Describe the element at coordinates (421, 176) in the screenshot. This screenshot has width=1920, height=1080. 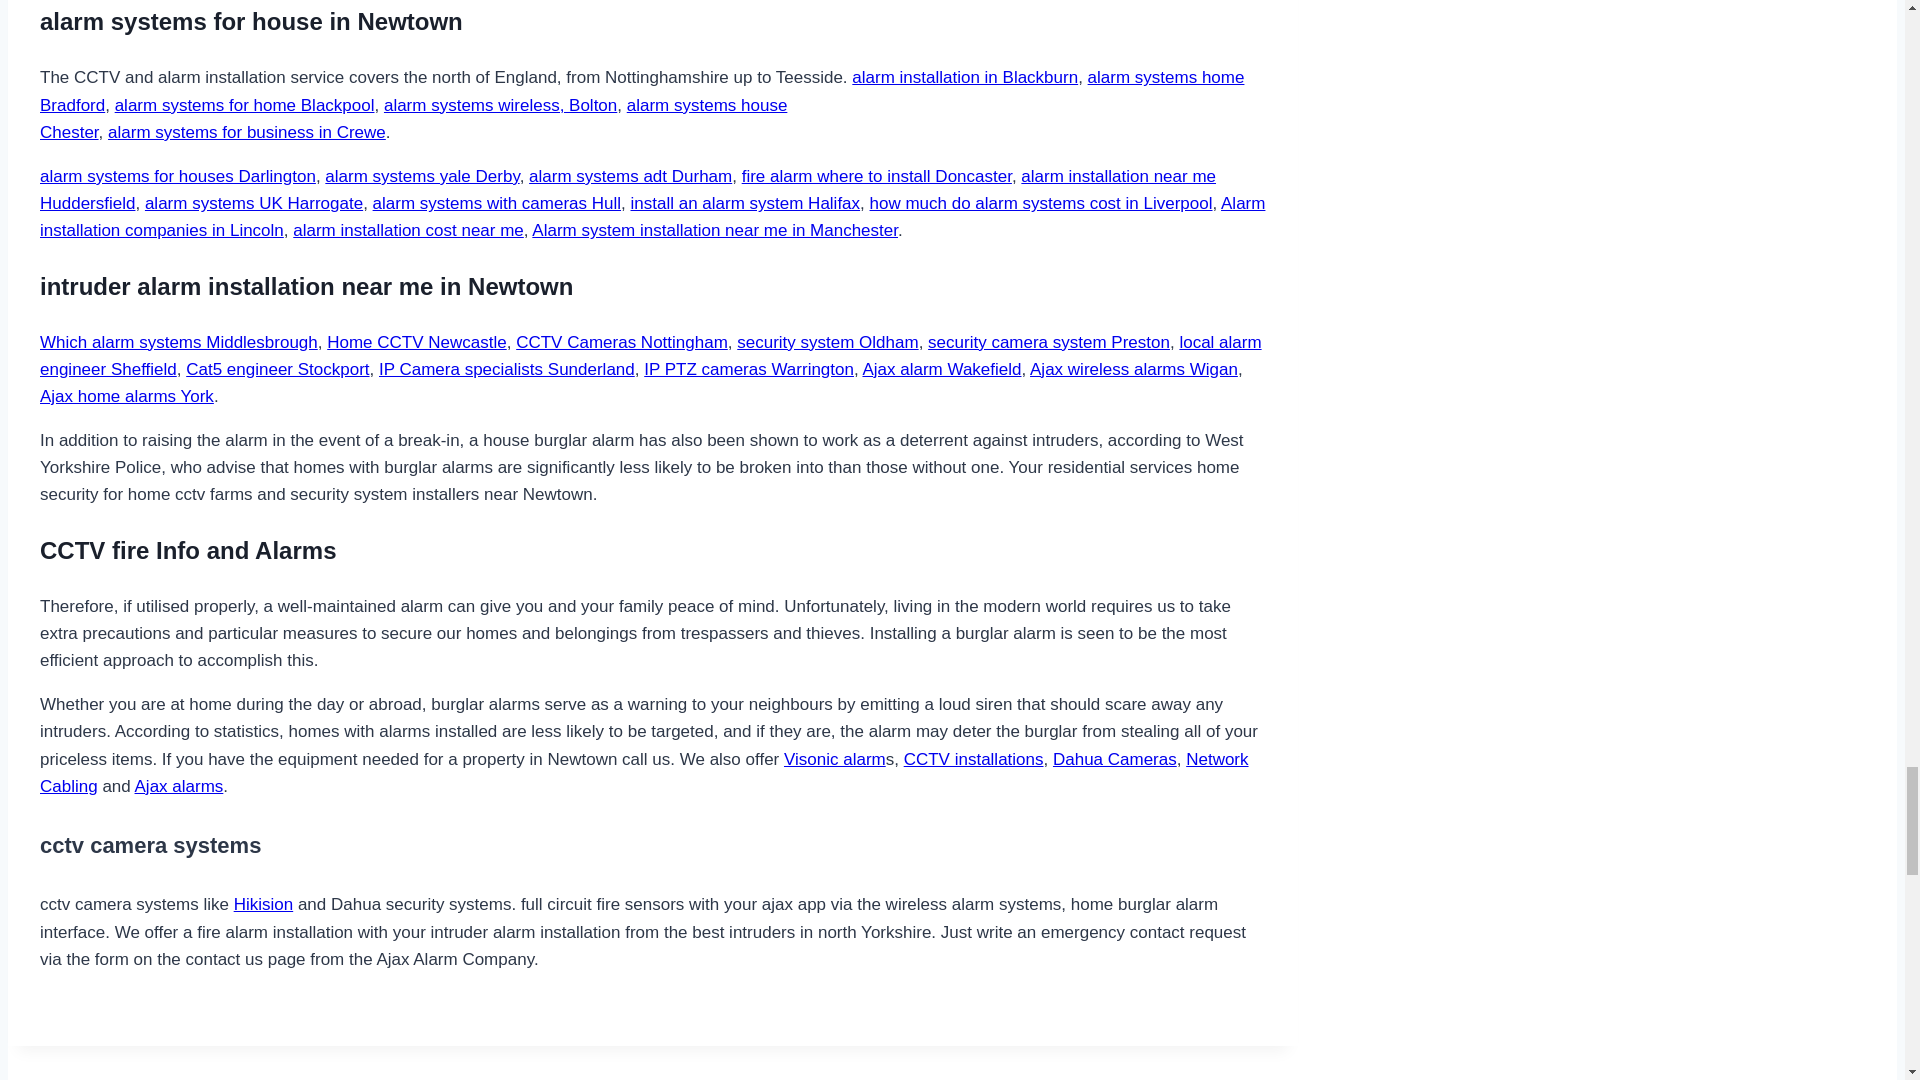
I see `Alarm installation companies in Lincoln` at that location.